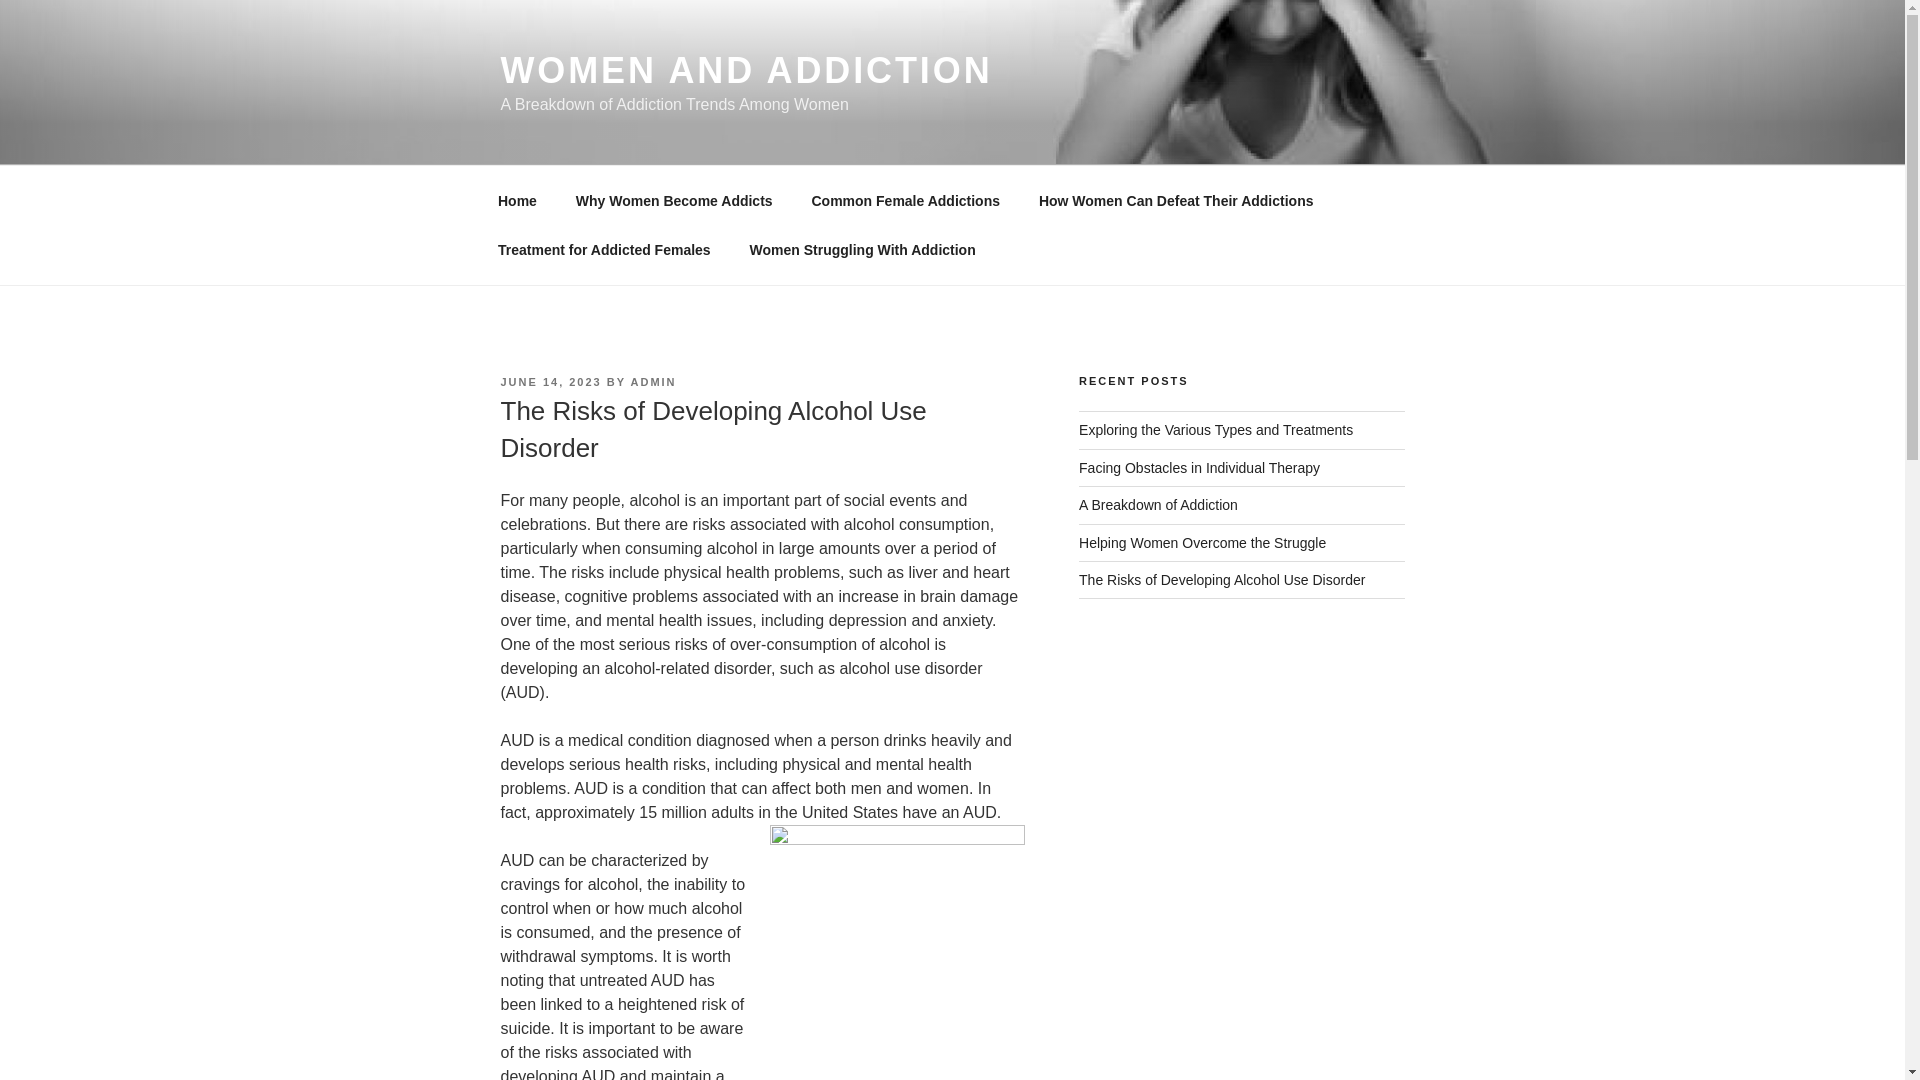 This screenshot has width=1920, height=1080. Describe the element at coordinates (550, 381) in the screenshot. I see `JUNE 14, 2023` at that location.